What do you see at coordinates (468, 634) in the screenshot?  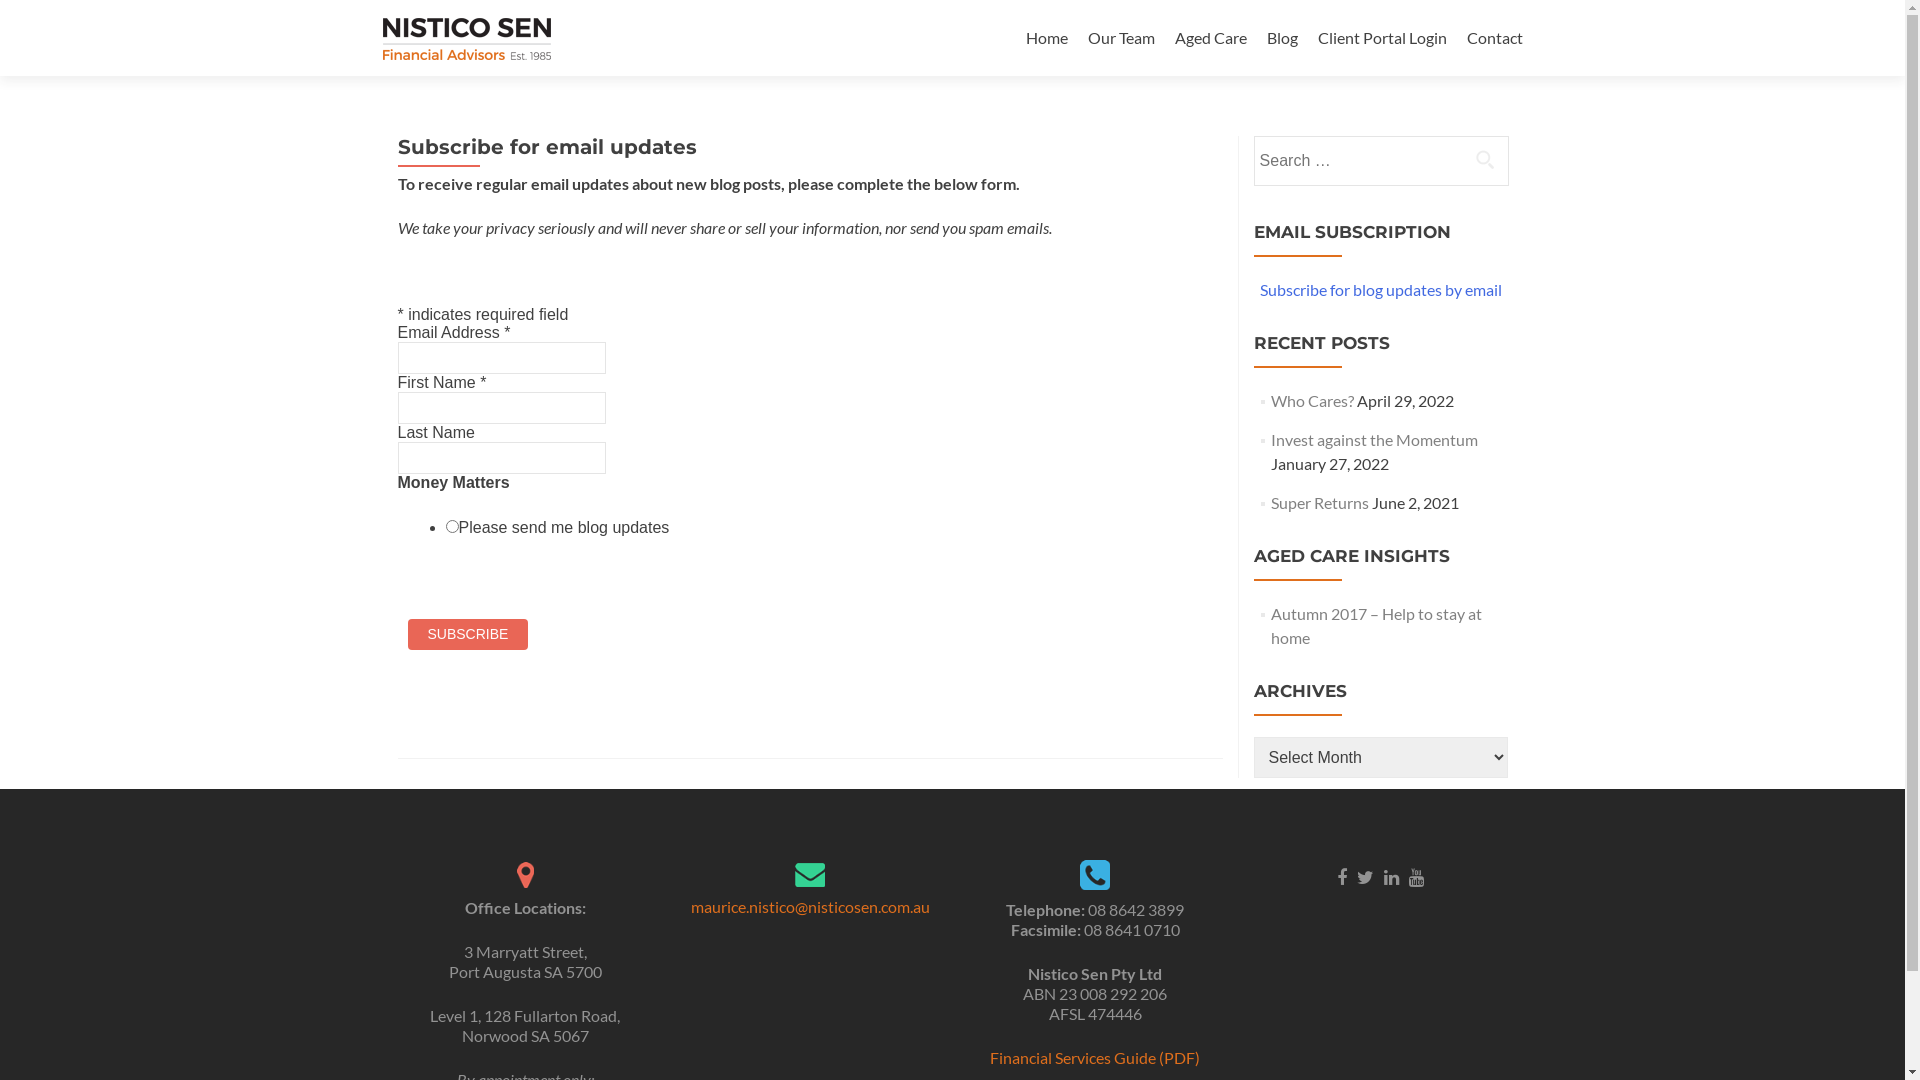 I see `Subscribe` at bounding box center [468, 634].